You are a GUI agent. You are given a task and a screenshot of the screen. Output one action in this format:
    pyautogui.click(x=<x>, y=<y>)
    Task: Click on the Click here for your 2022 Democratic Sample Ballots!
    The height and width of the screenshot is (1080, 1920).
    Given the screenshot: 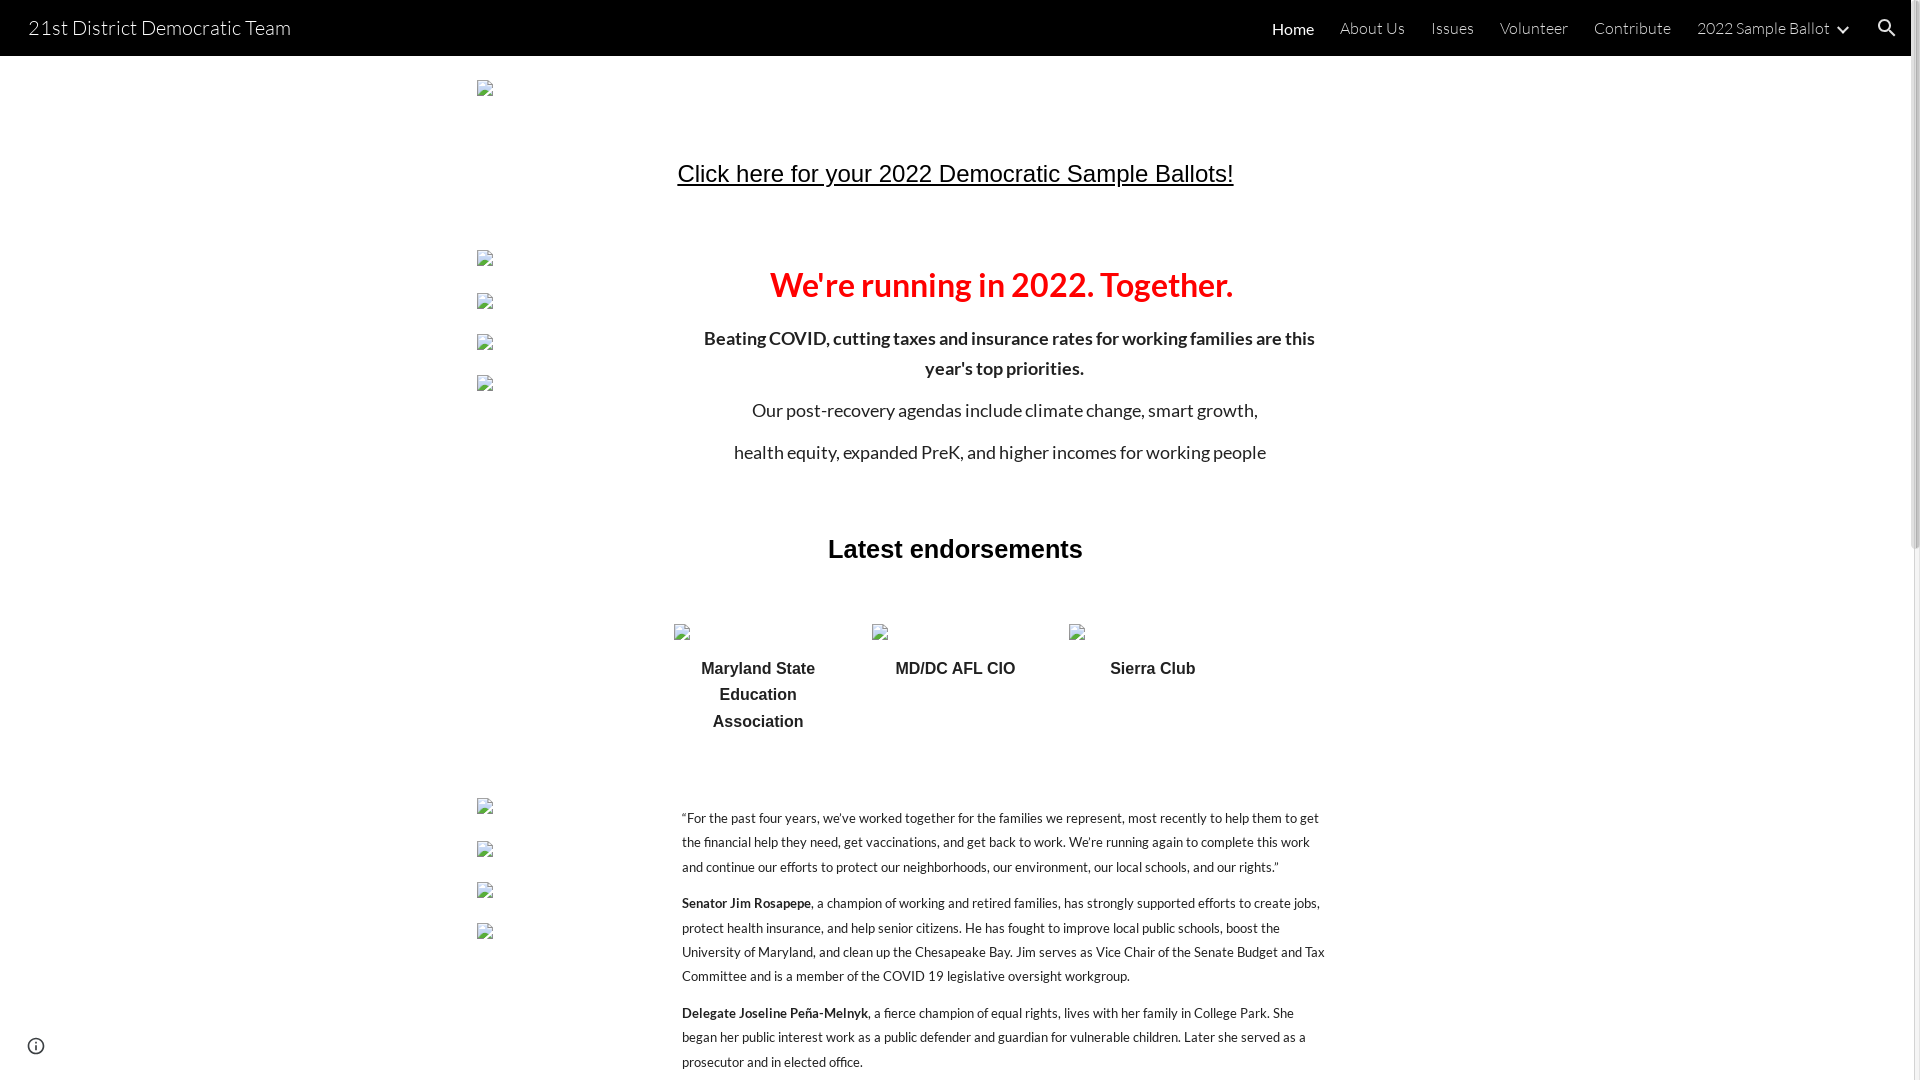 What is the action you would take?
    pyautogui.click(x=955, y=176)
    